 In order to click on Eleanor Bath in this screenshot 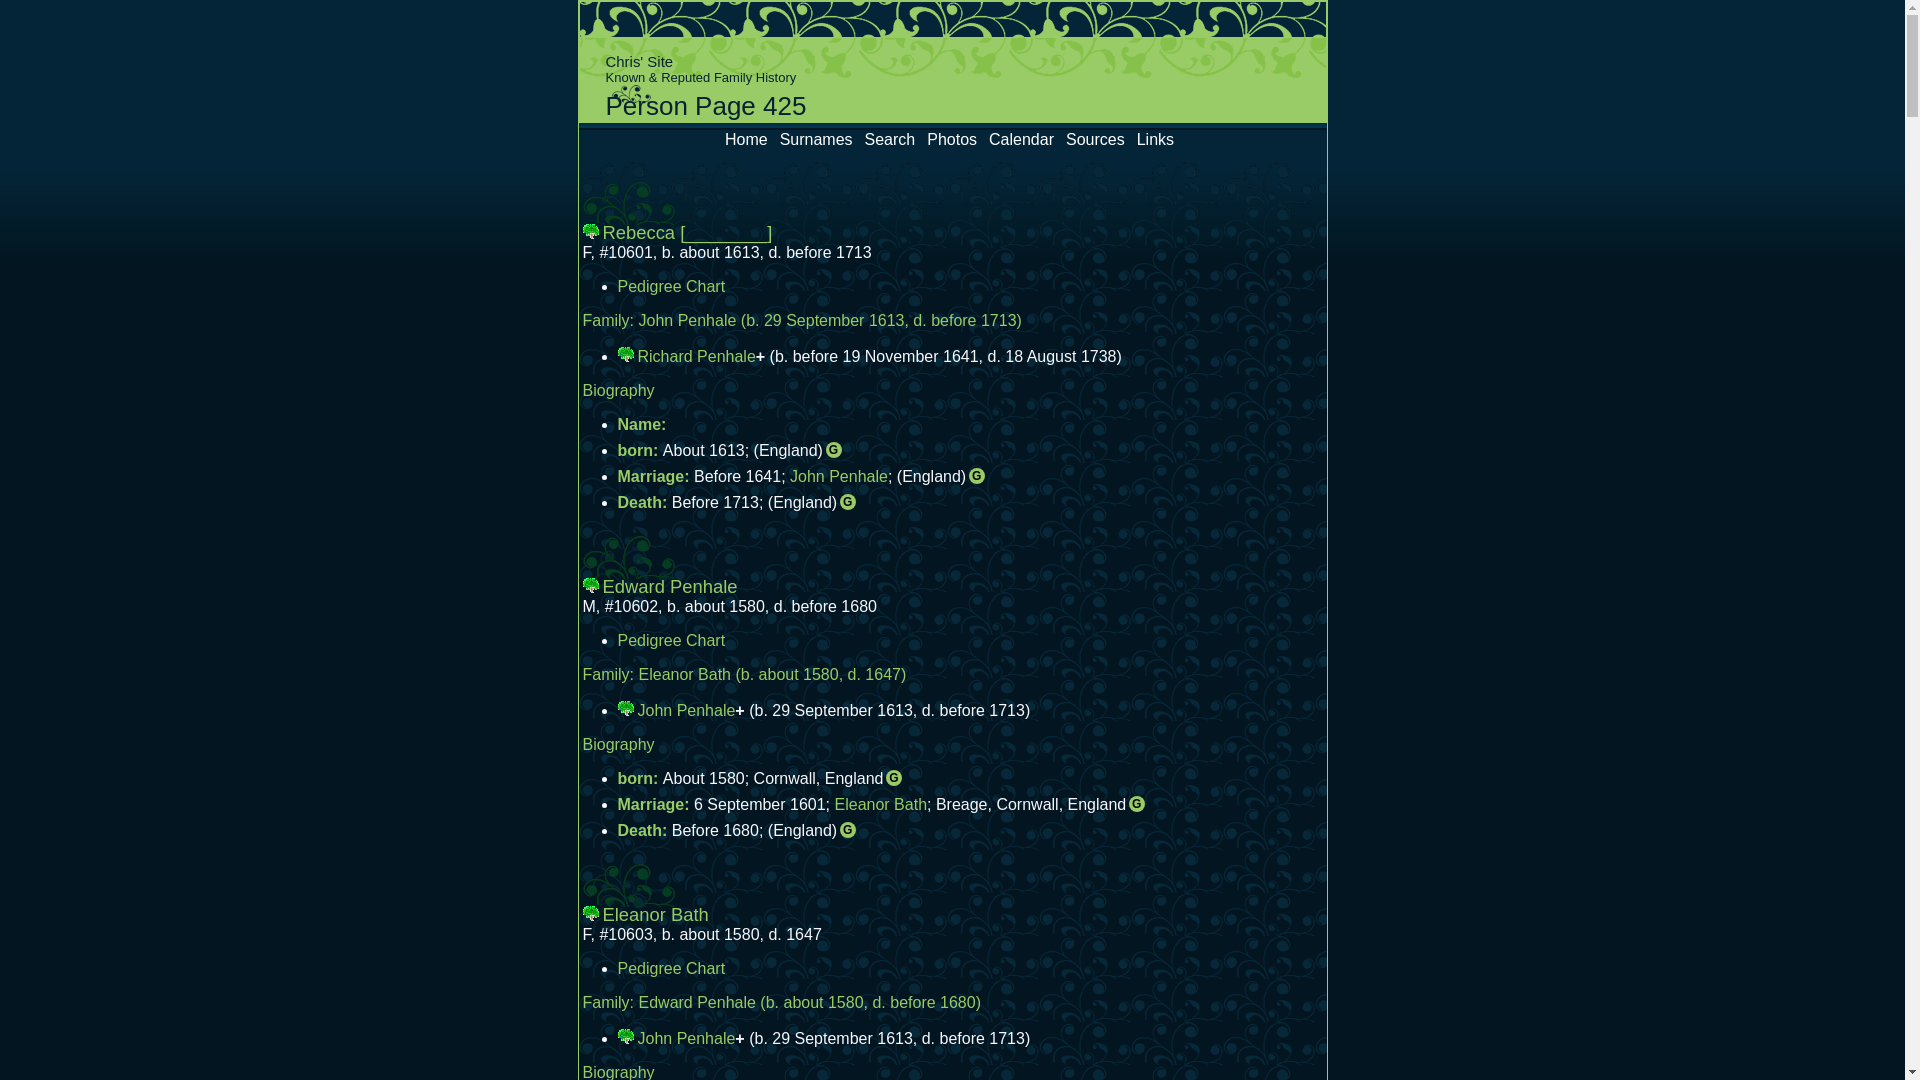, I will do `click(684, 674)`.